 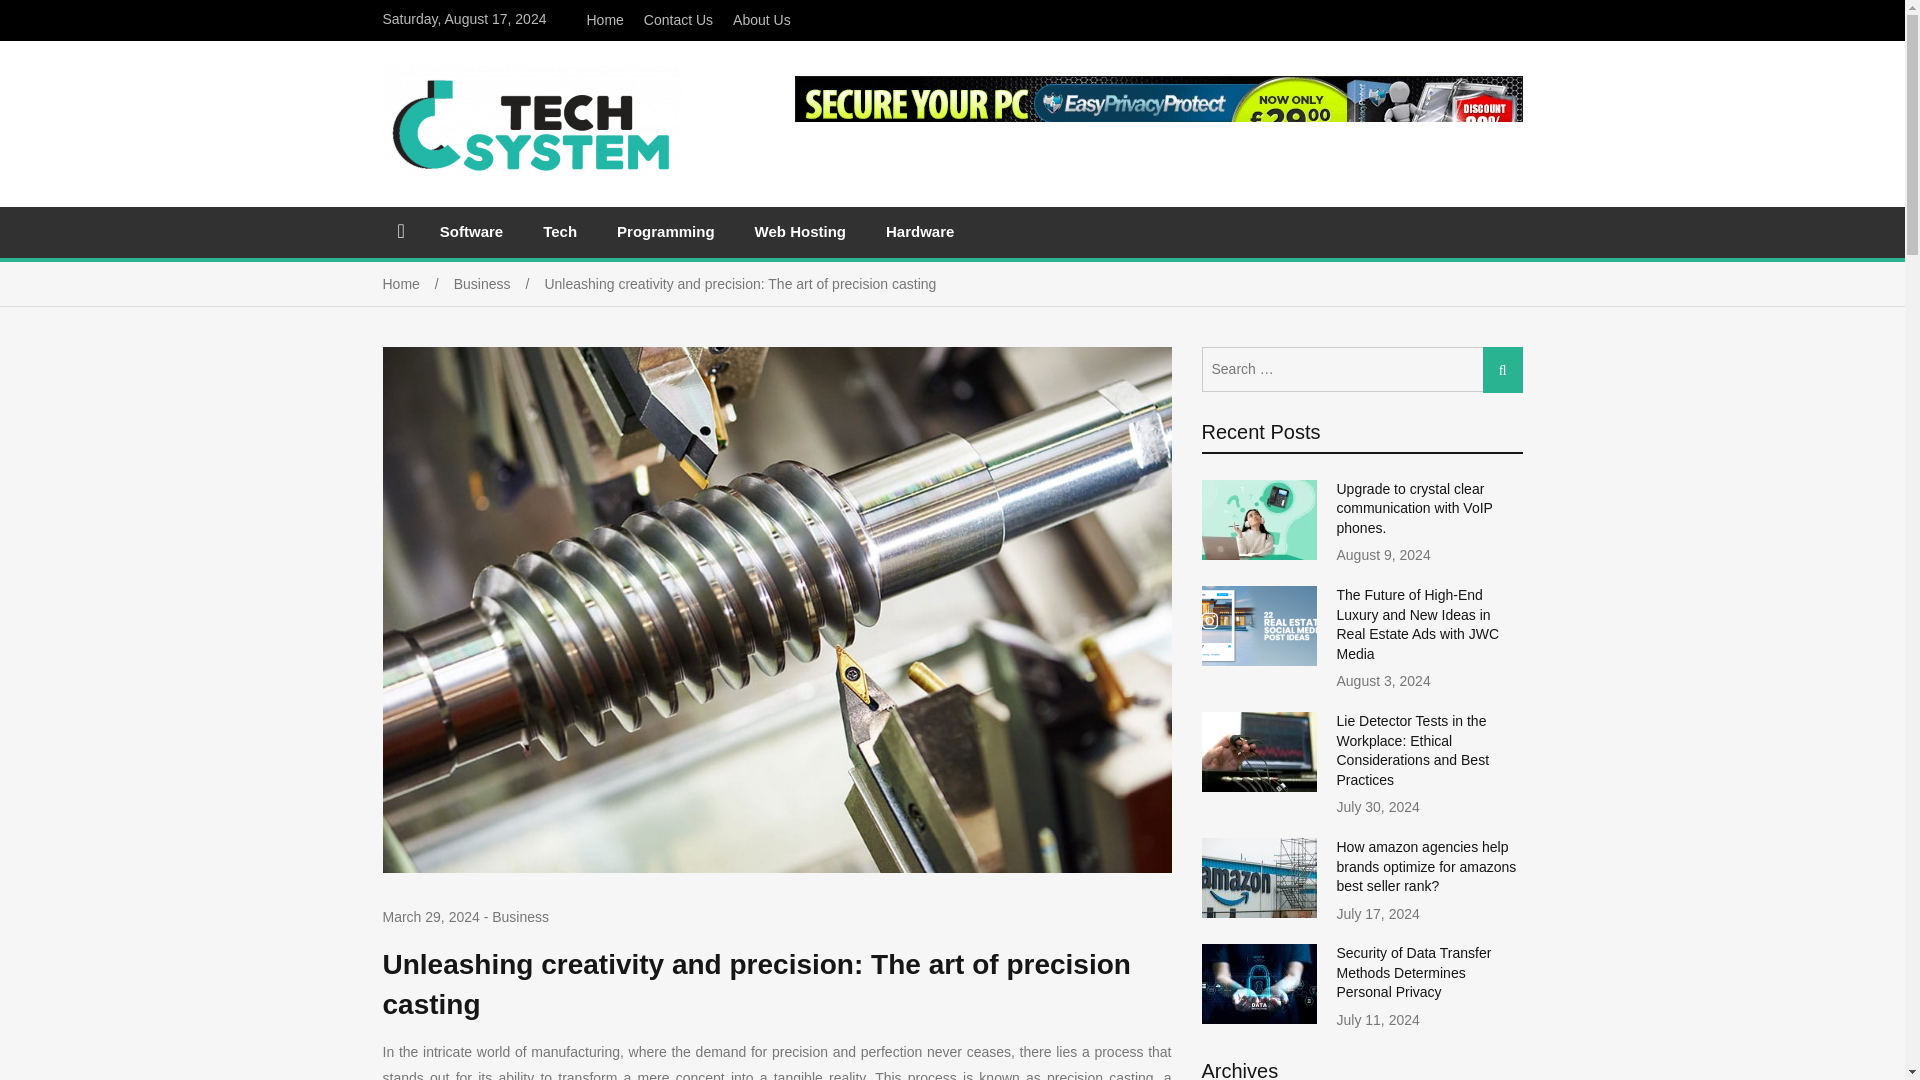 I want to click on March 29, 2024, so click(x=430, y=918).